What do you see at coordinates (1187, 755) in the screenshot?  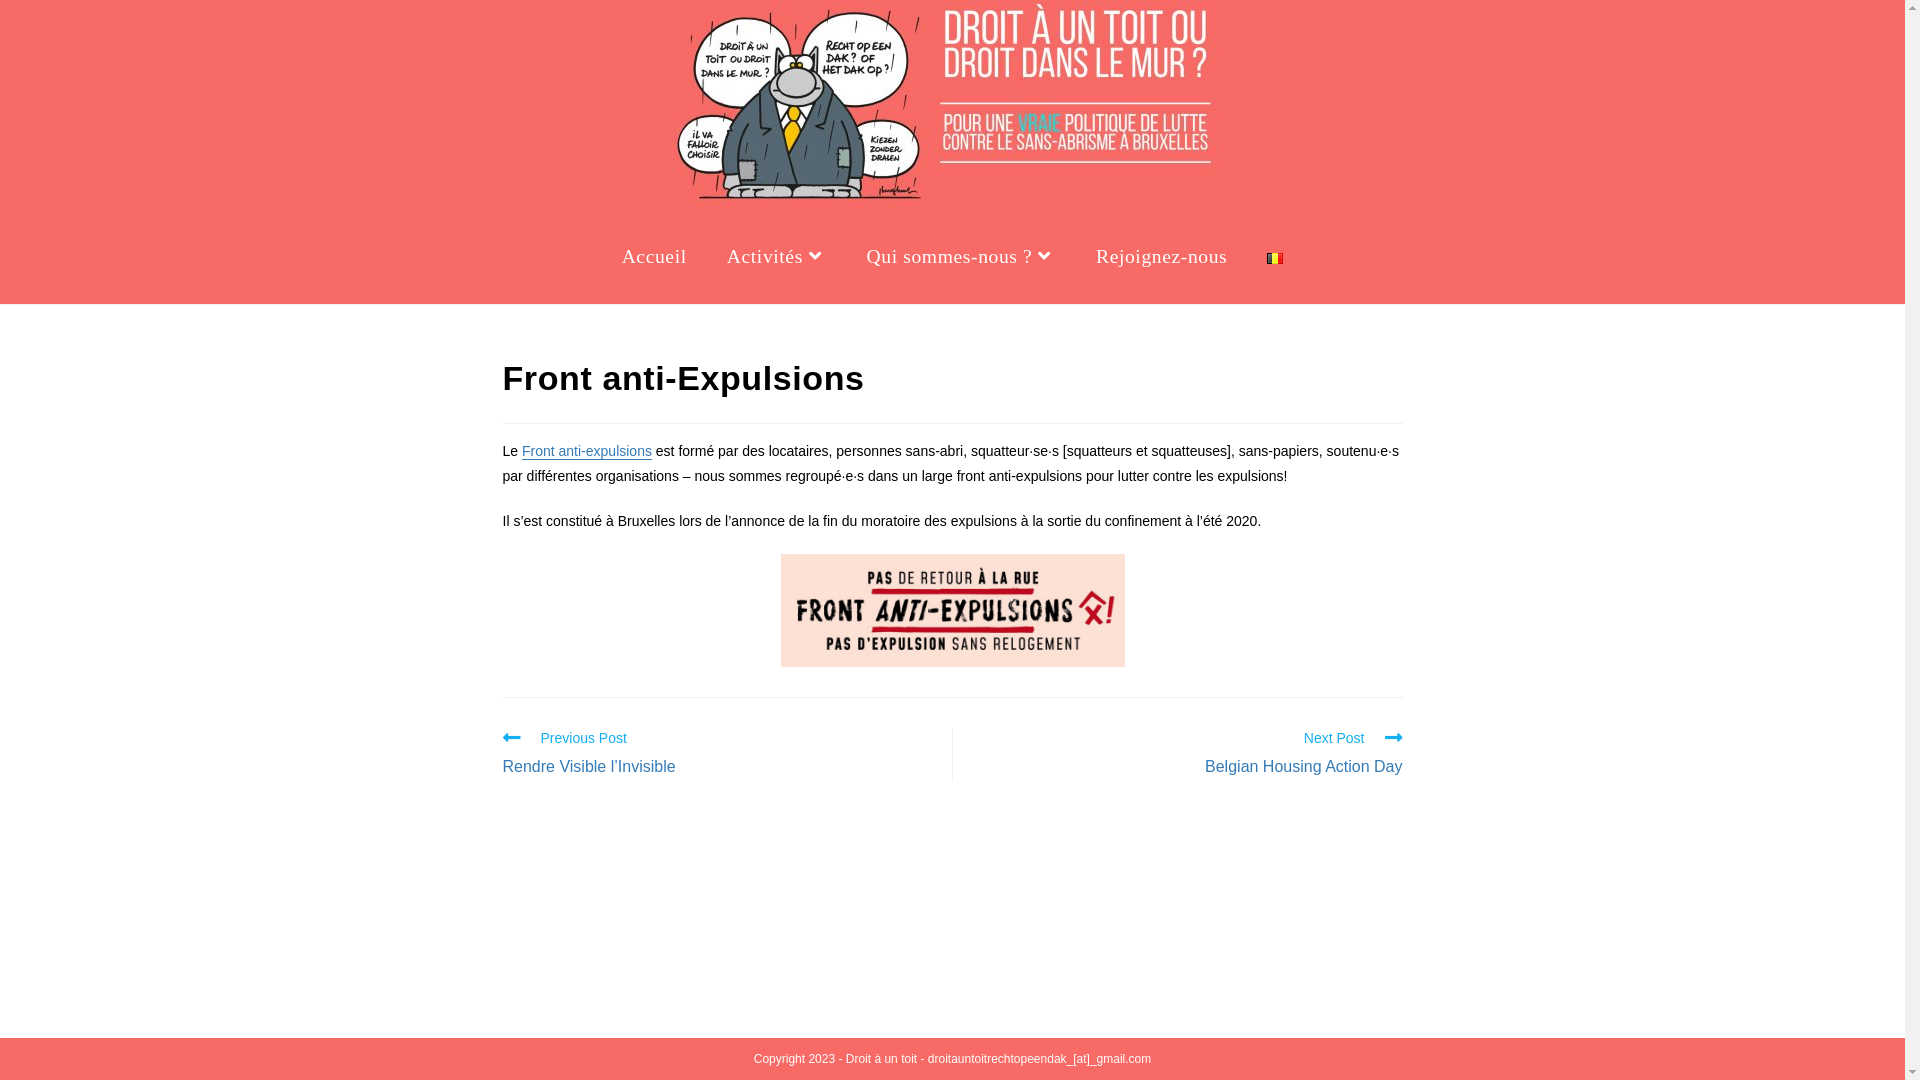 I see `Next Post
Belgian Housing Action Day` at bounding box center [1187, 755].